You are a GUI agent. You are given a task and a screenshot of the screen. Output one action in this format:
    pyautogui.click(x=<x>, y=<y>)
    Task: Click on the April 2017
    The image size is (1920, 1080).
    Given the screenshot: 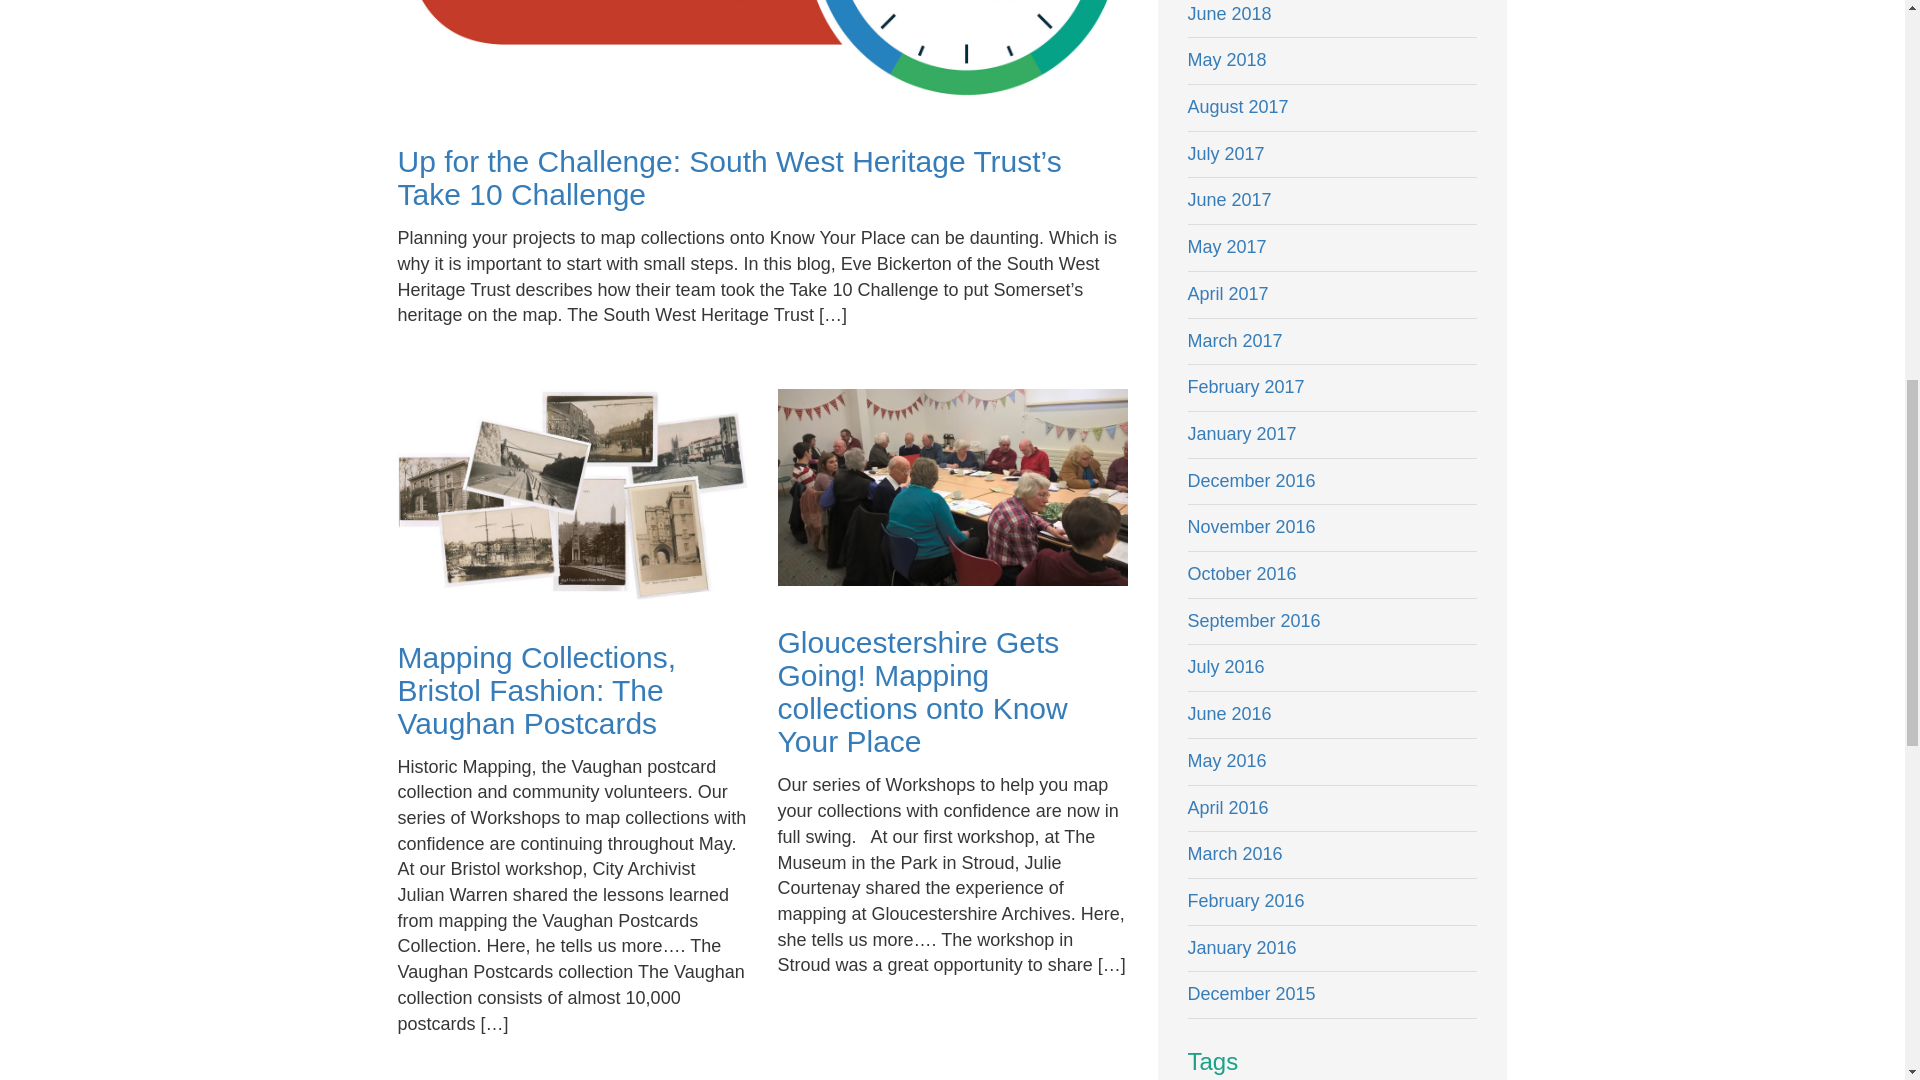 What is the action you would take?
    pyautogui.click(x=1333, y=295)
    